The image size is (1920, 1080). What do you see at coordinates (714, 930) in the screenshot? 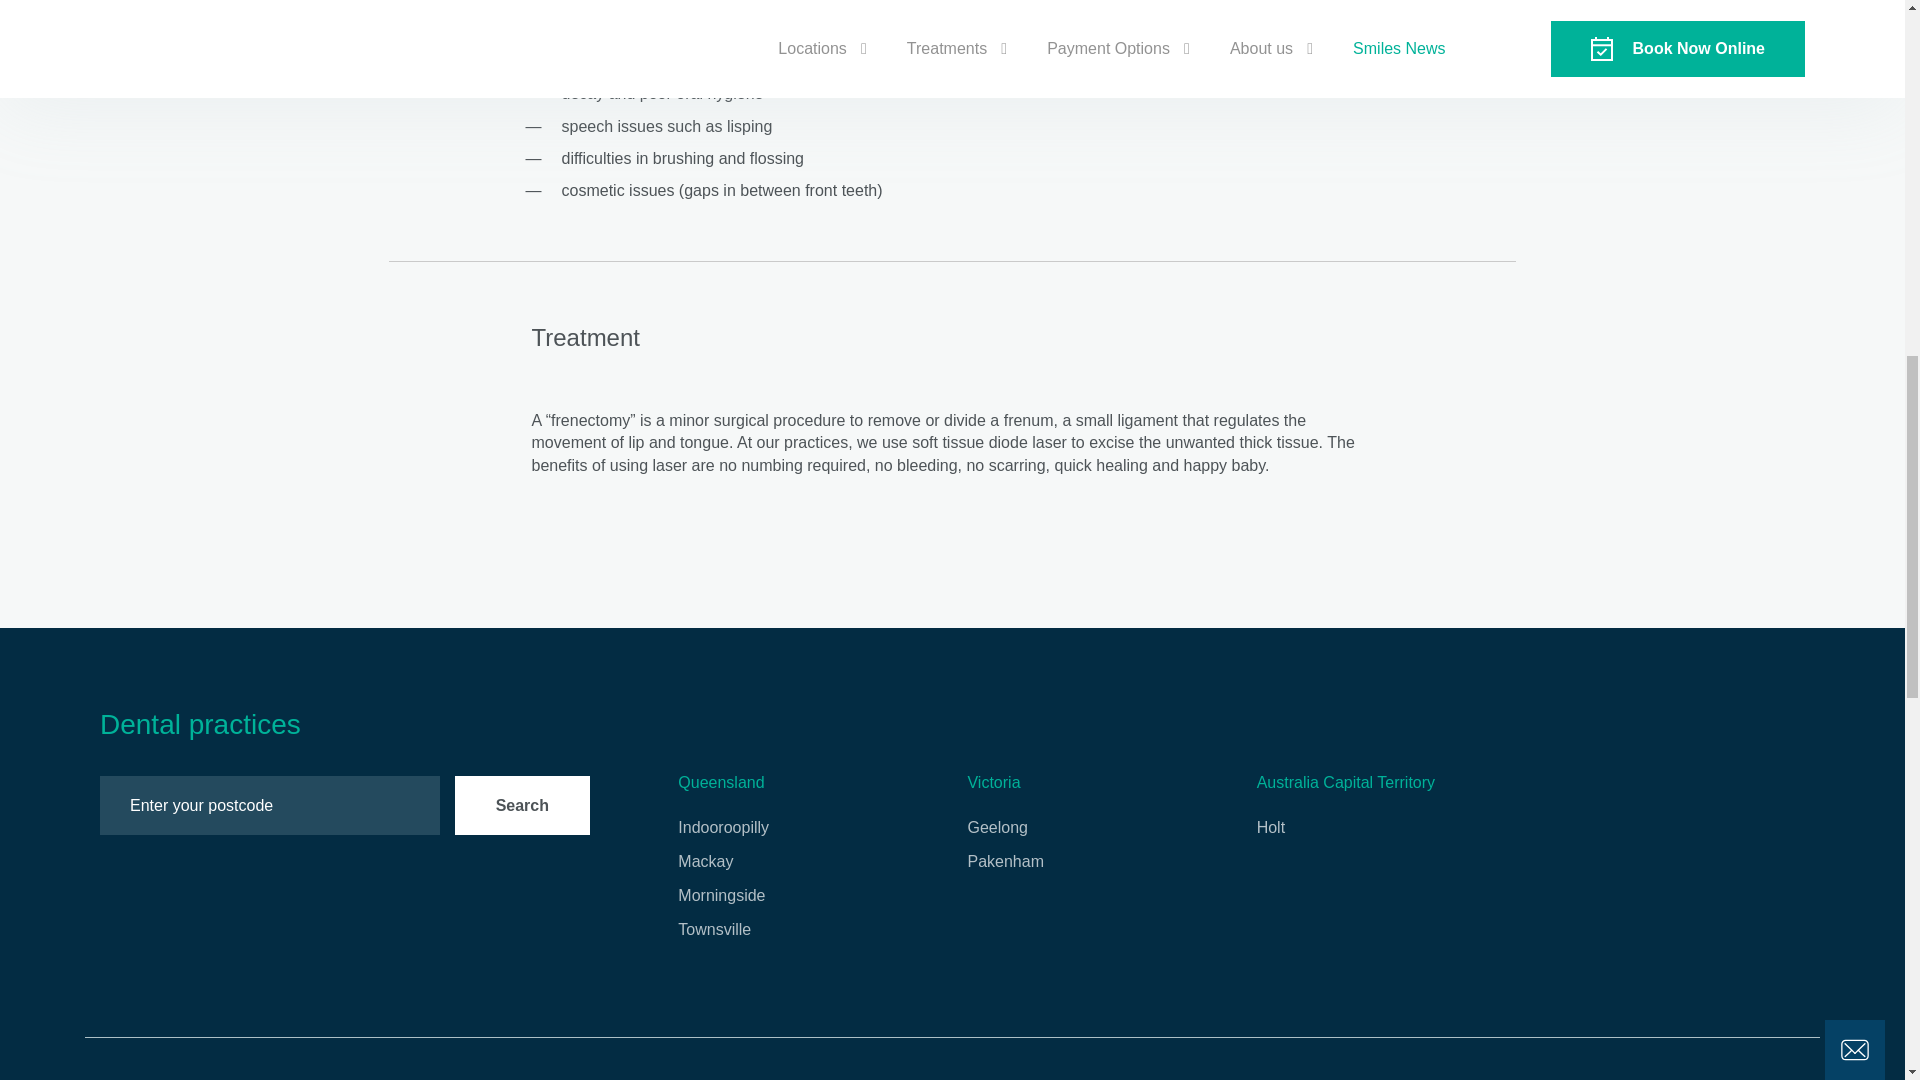
I see `Townsville` at bounding box center [714, 930].